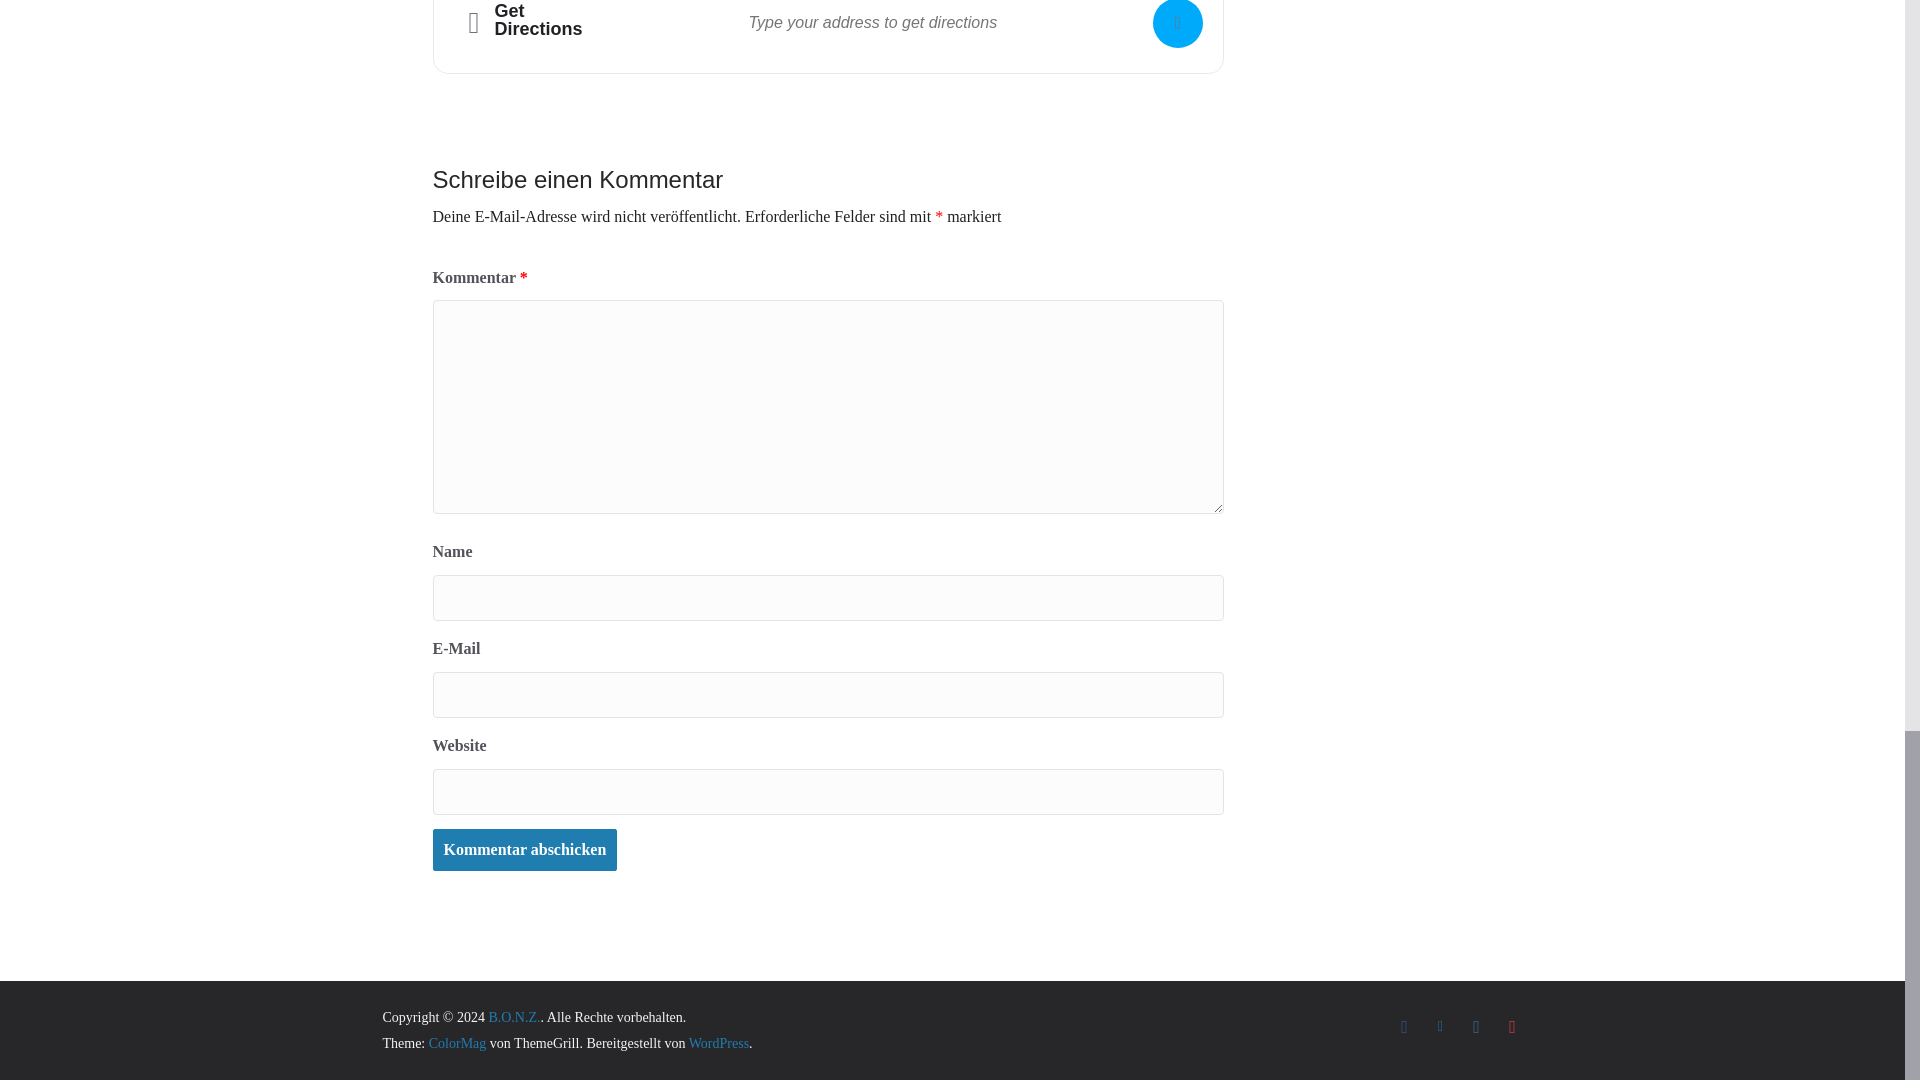 The height and width of the screenshot is (1080, 1920). I want to click on ColorMag, so click(458, 1042).